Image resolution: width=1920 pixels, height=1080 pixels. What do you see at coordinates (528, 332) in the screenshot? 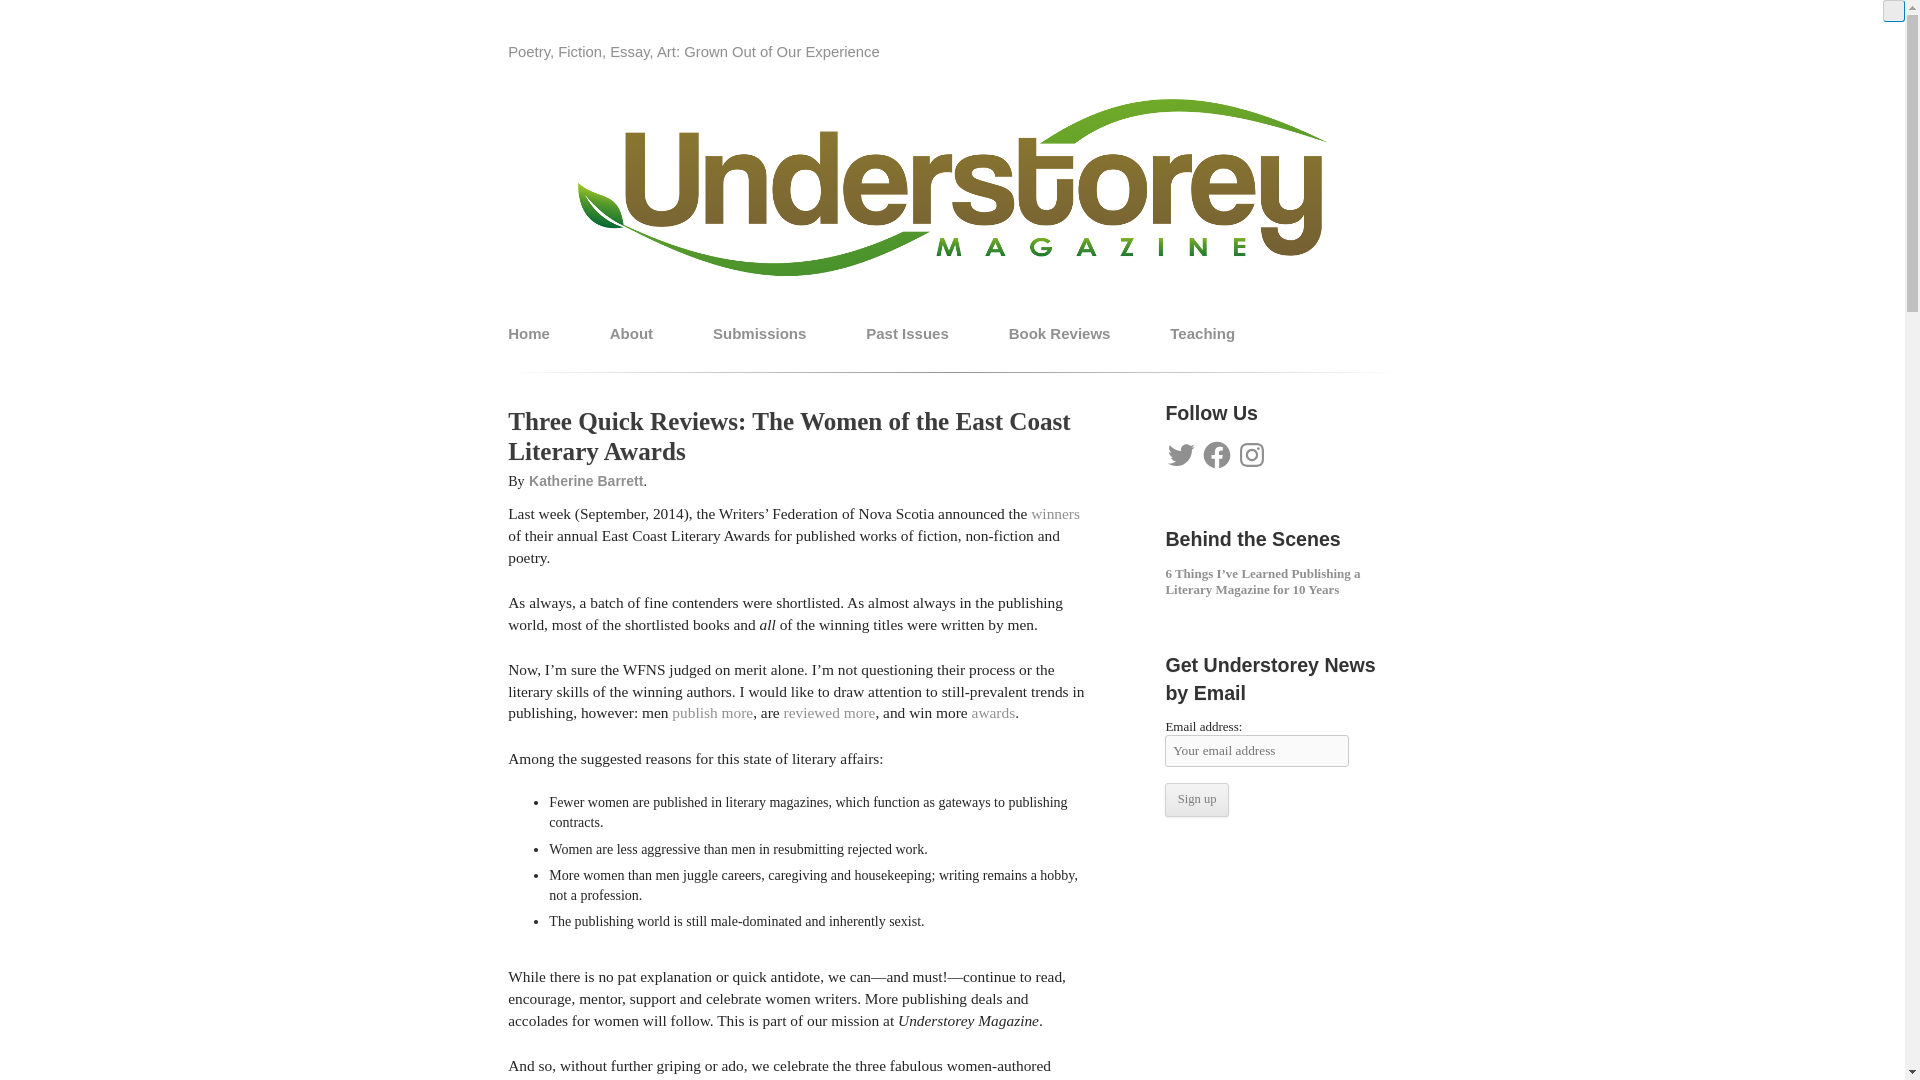
I see `Home` at bounding box center [528, 332].